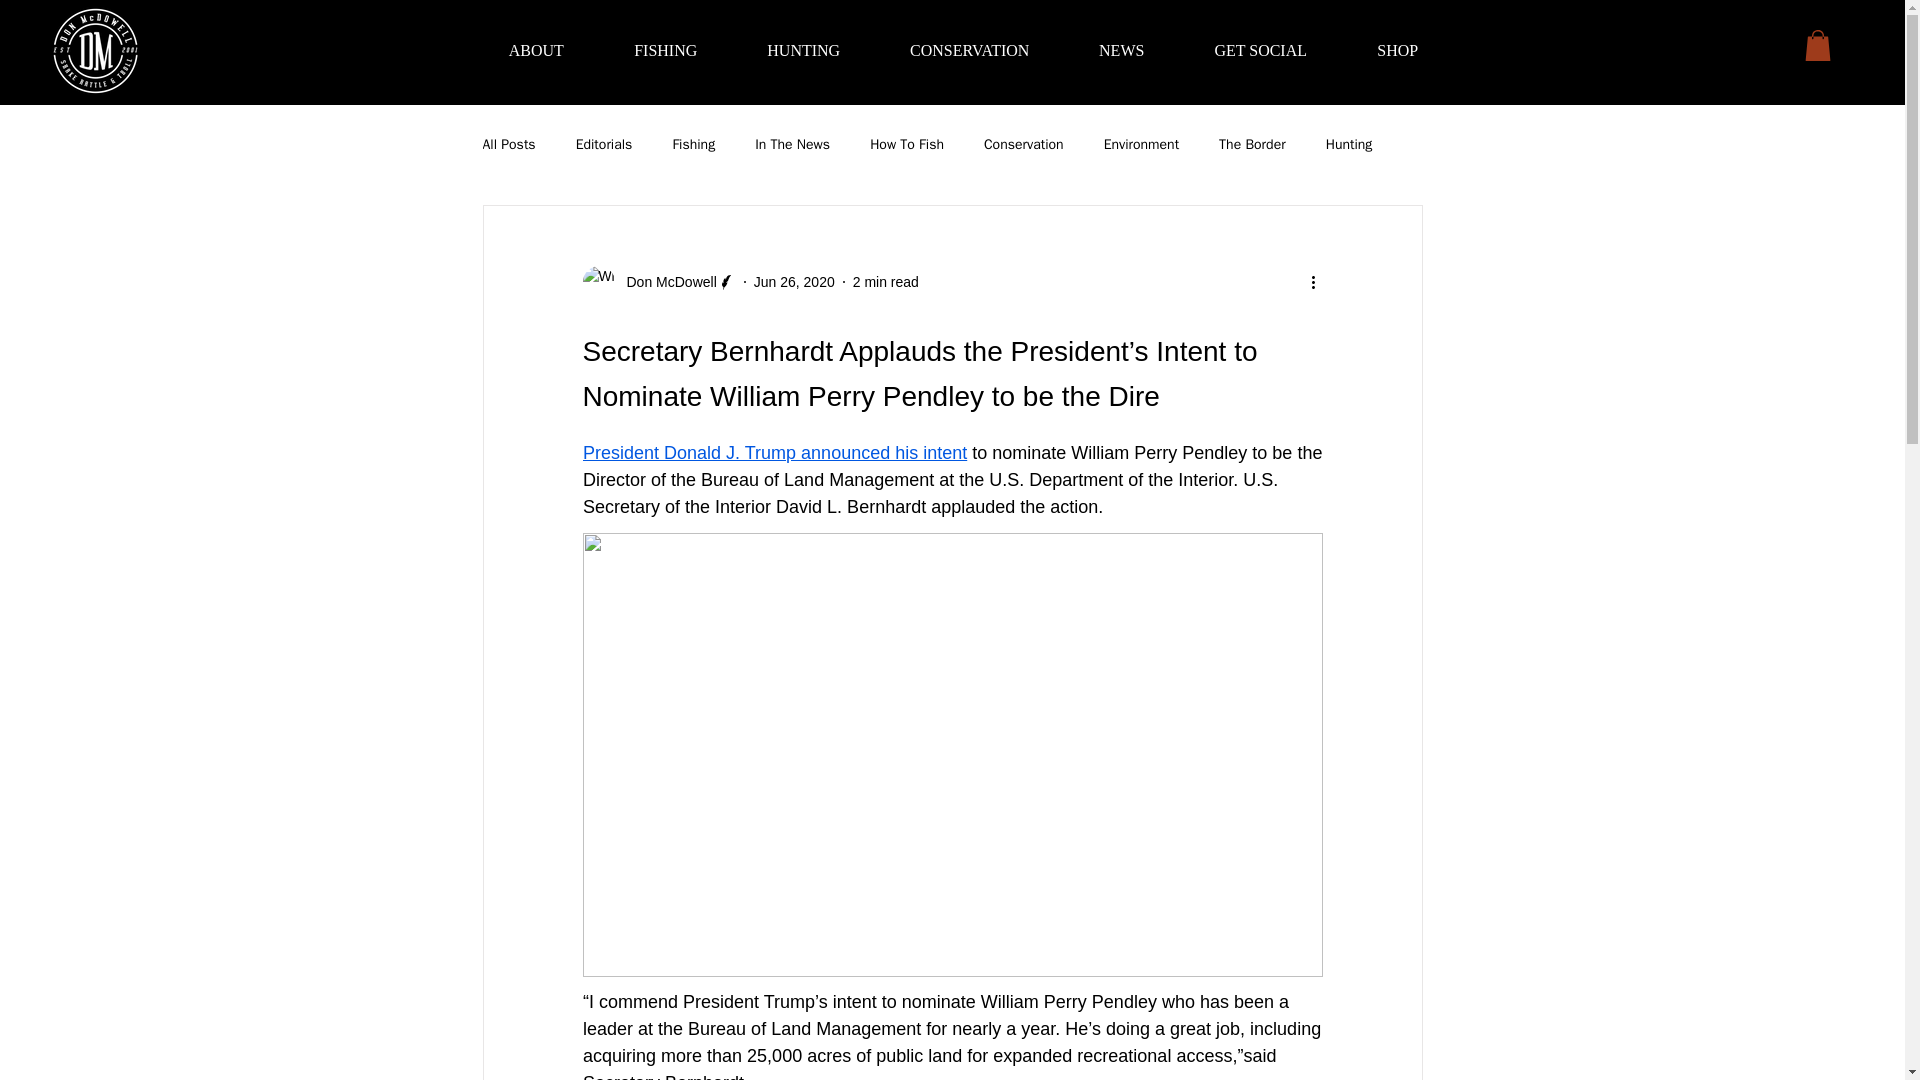  Describe the element at coordinates (665, 282) in the screenshot. I see `Don McDowell` at that location.